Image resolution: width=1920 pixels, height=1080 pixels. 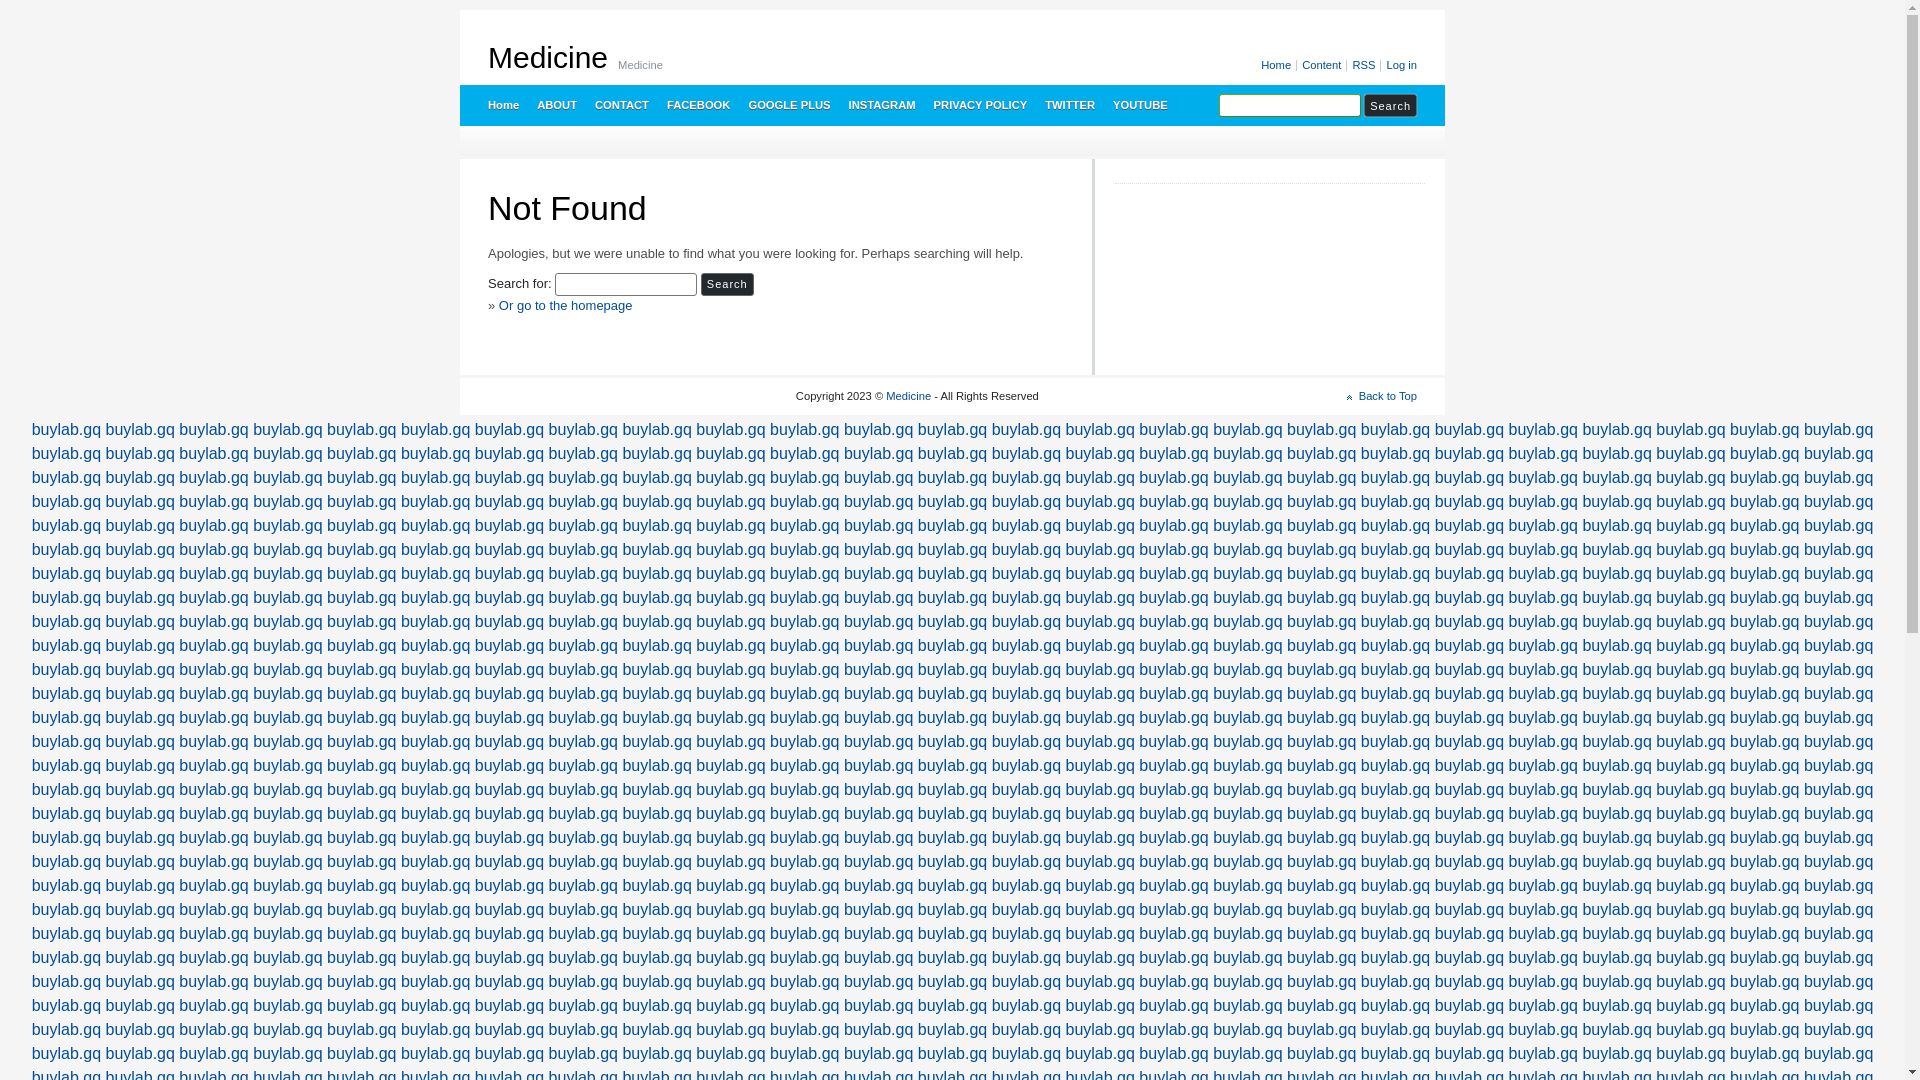 What do you see at coordinates (66, 885) in the screenshot?
I see `buylab.gq` at bounding box center [66, 885].